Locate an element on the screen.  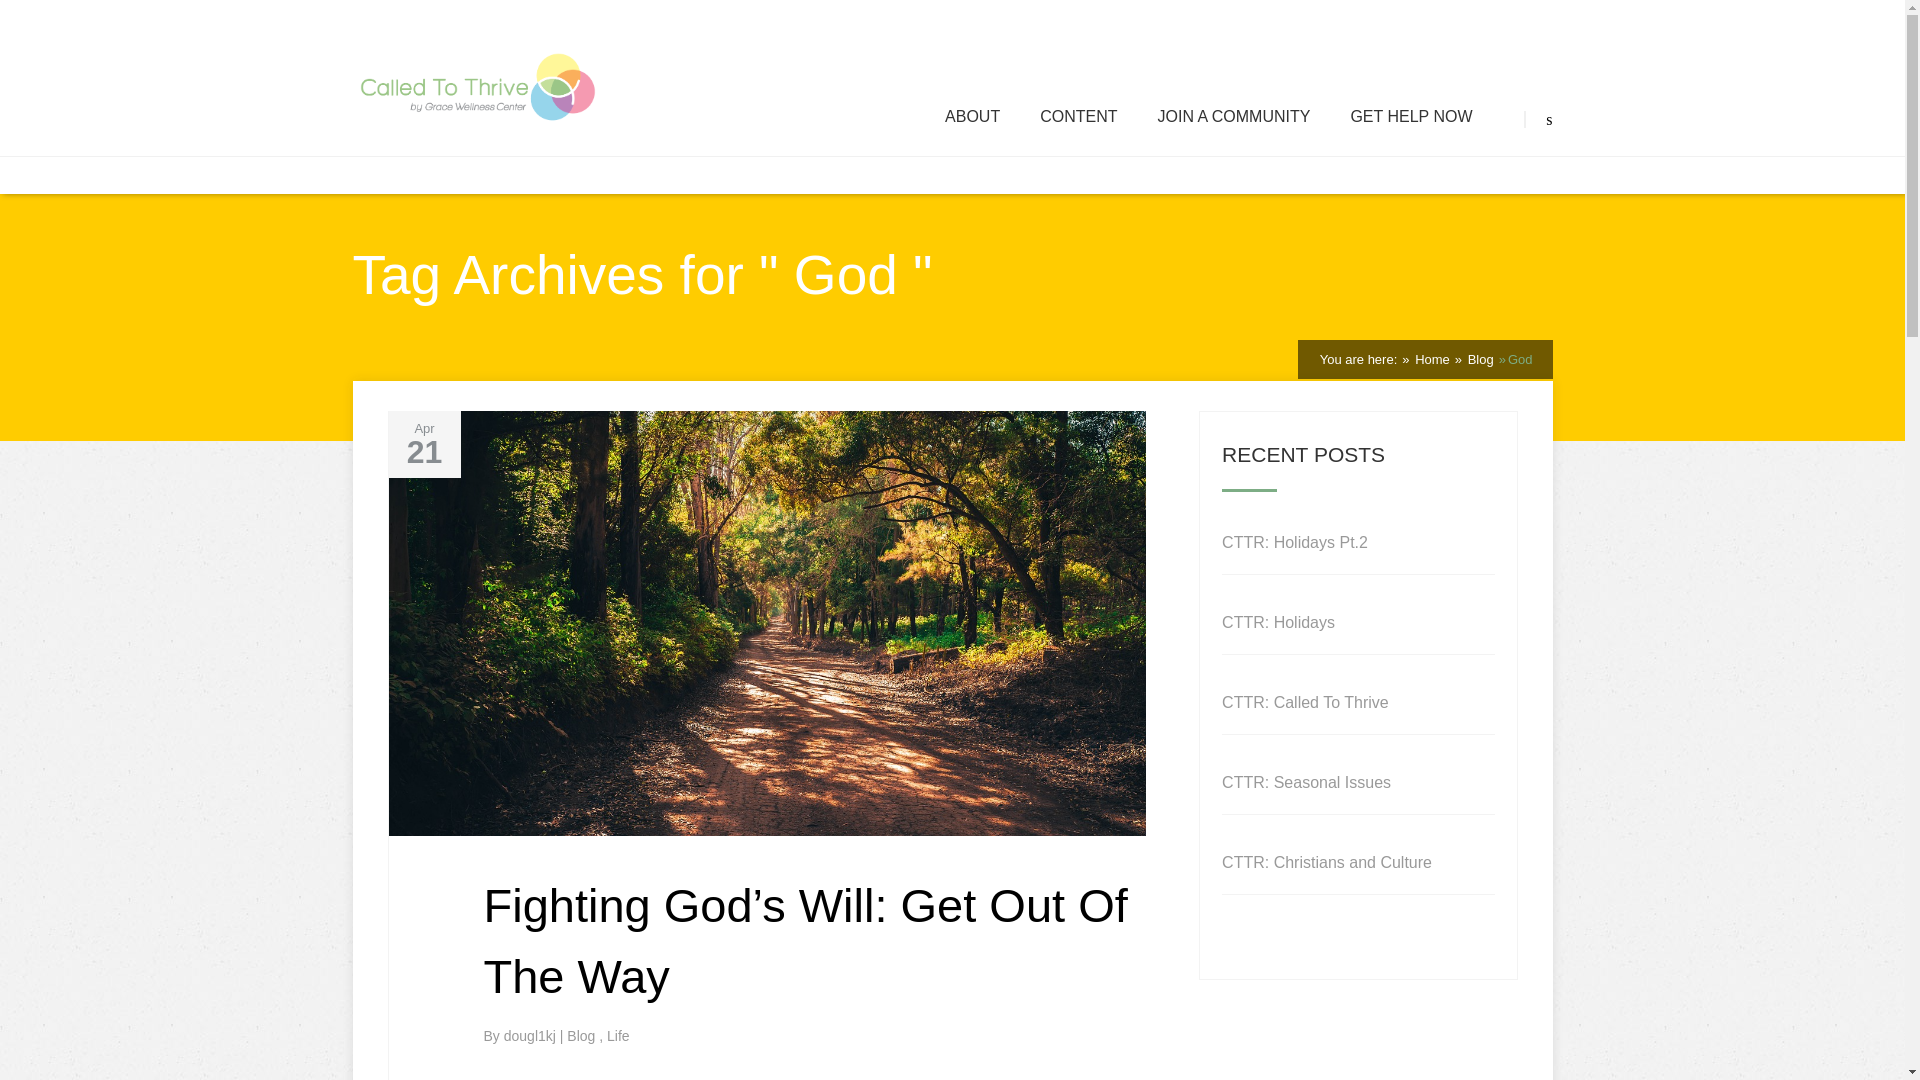
CTTR: Holidays is located at coordinates (1278, 622).